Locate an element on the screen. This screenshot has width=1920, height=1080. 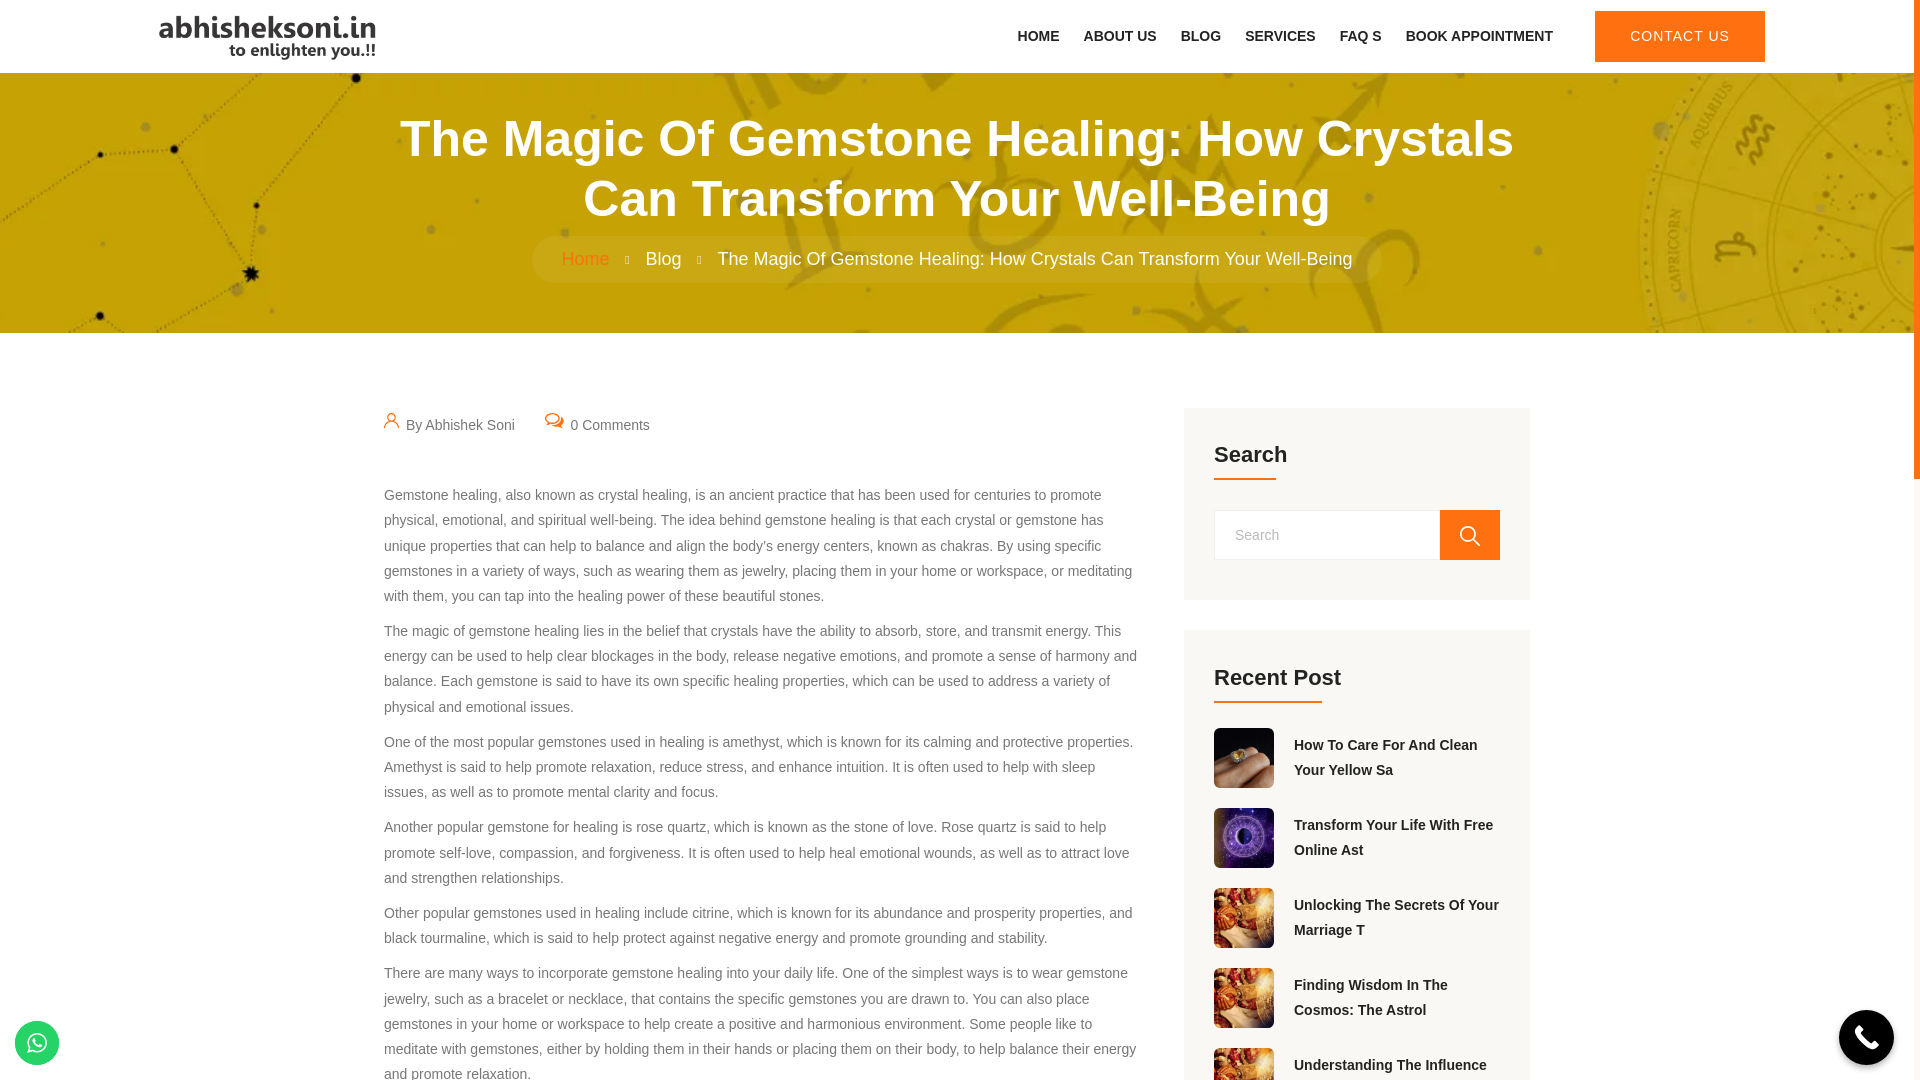
BOOK APPOINTMENT is located at coordinates (1479, 36).